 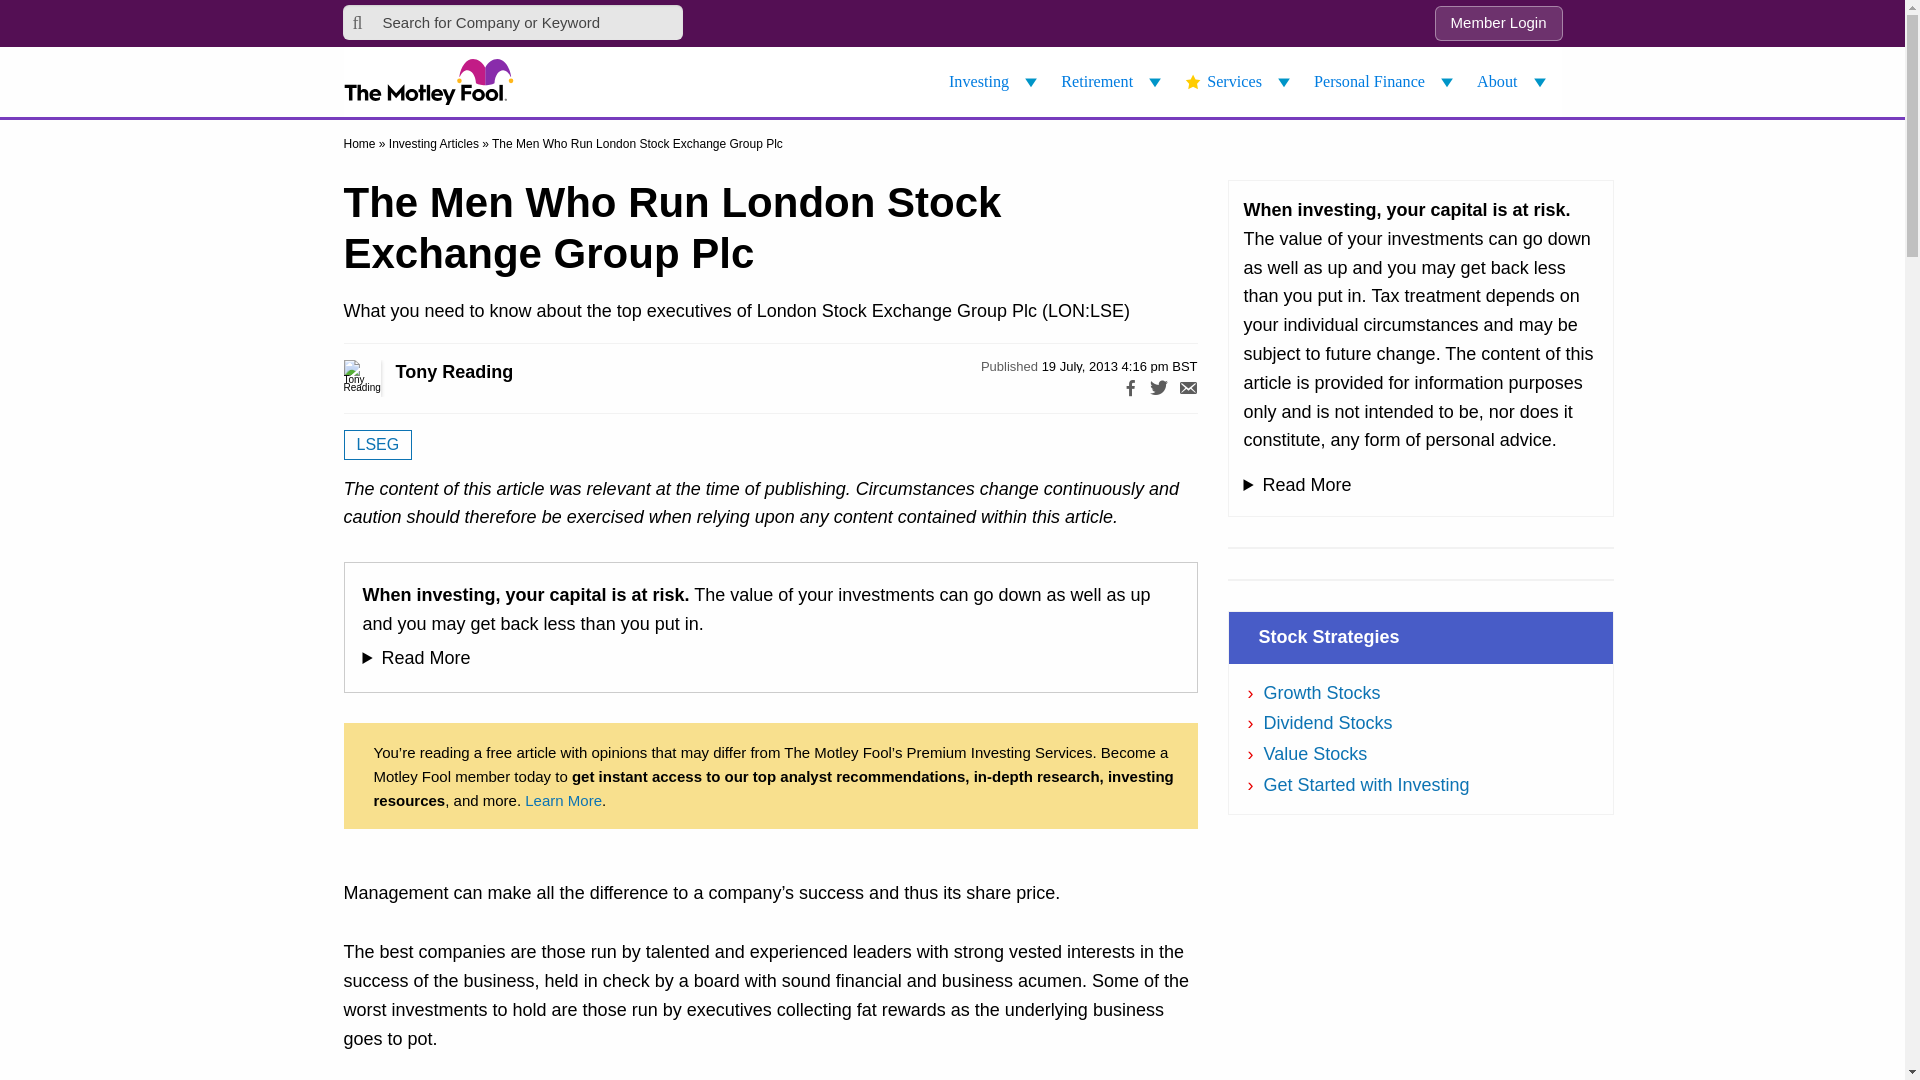 I want to click on Share on Facebook, so click(x=1130, y=392).